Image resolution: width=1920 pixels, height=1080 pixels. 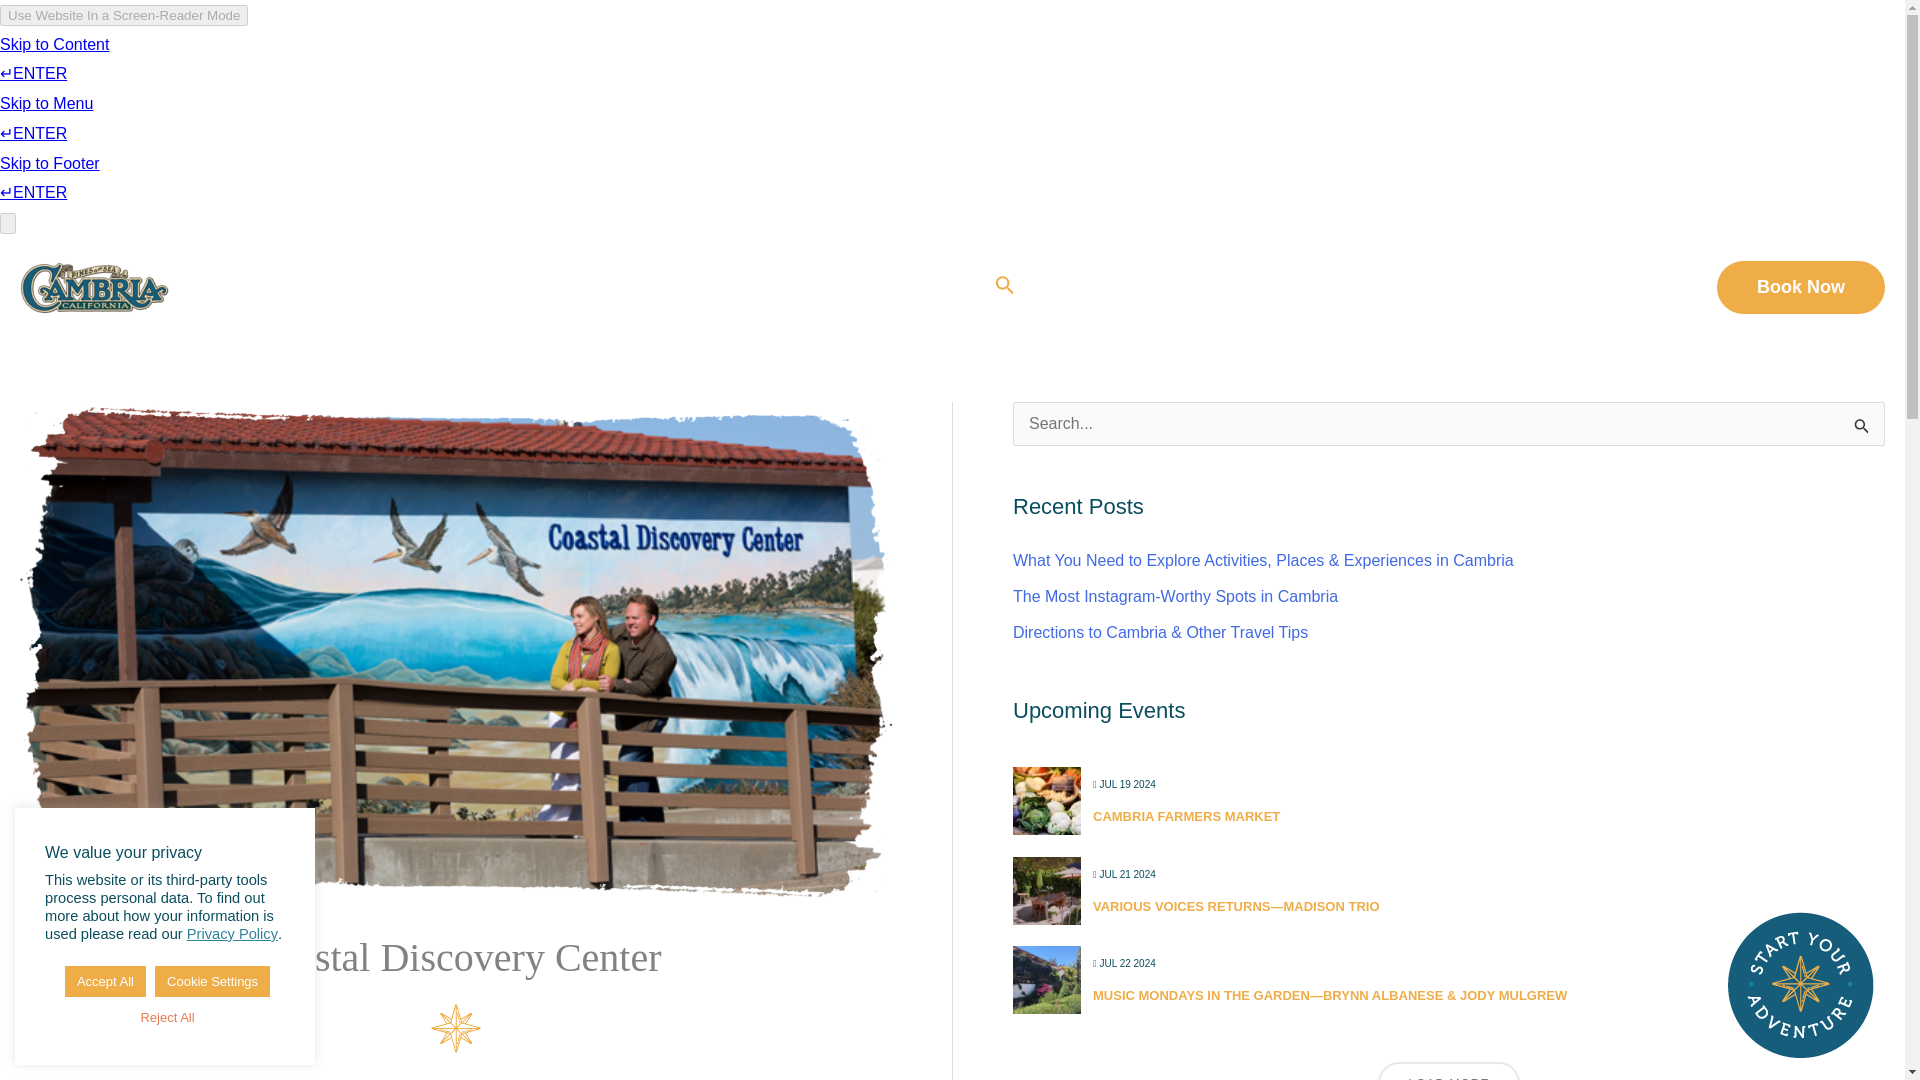 I want to click on Explore, so click(x=1096, y=288).